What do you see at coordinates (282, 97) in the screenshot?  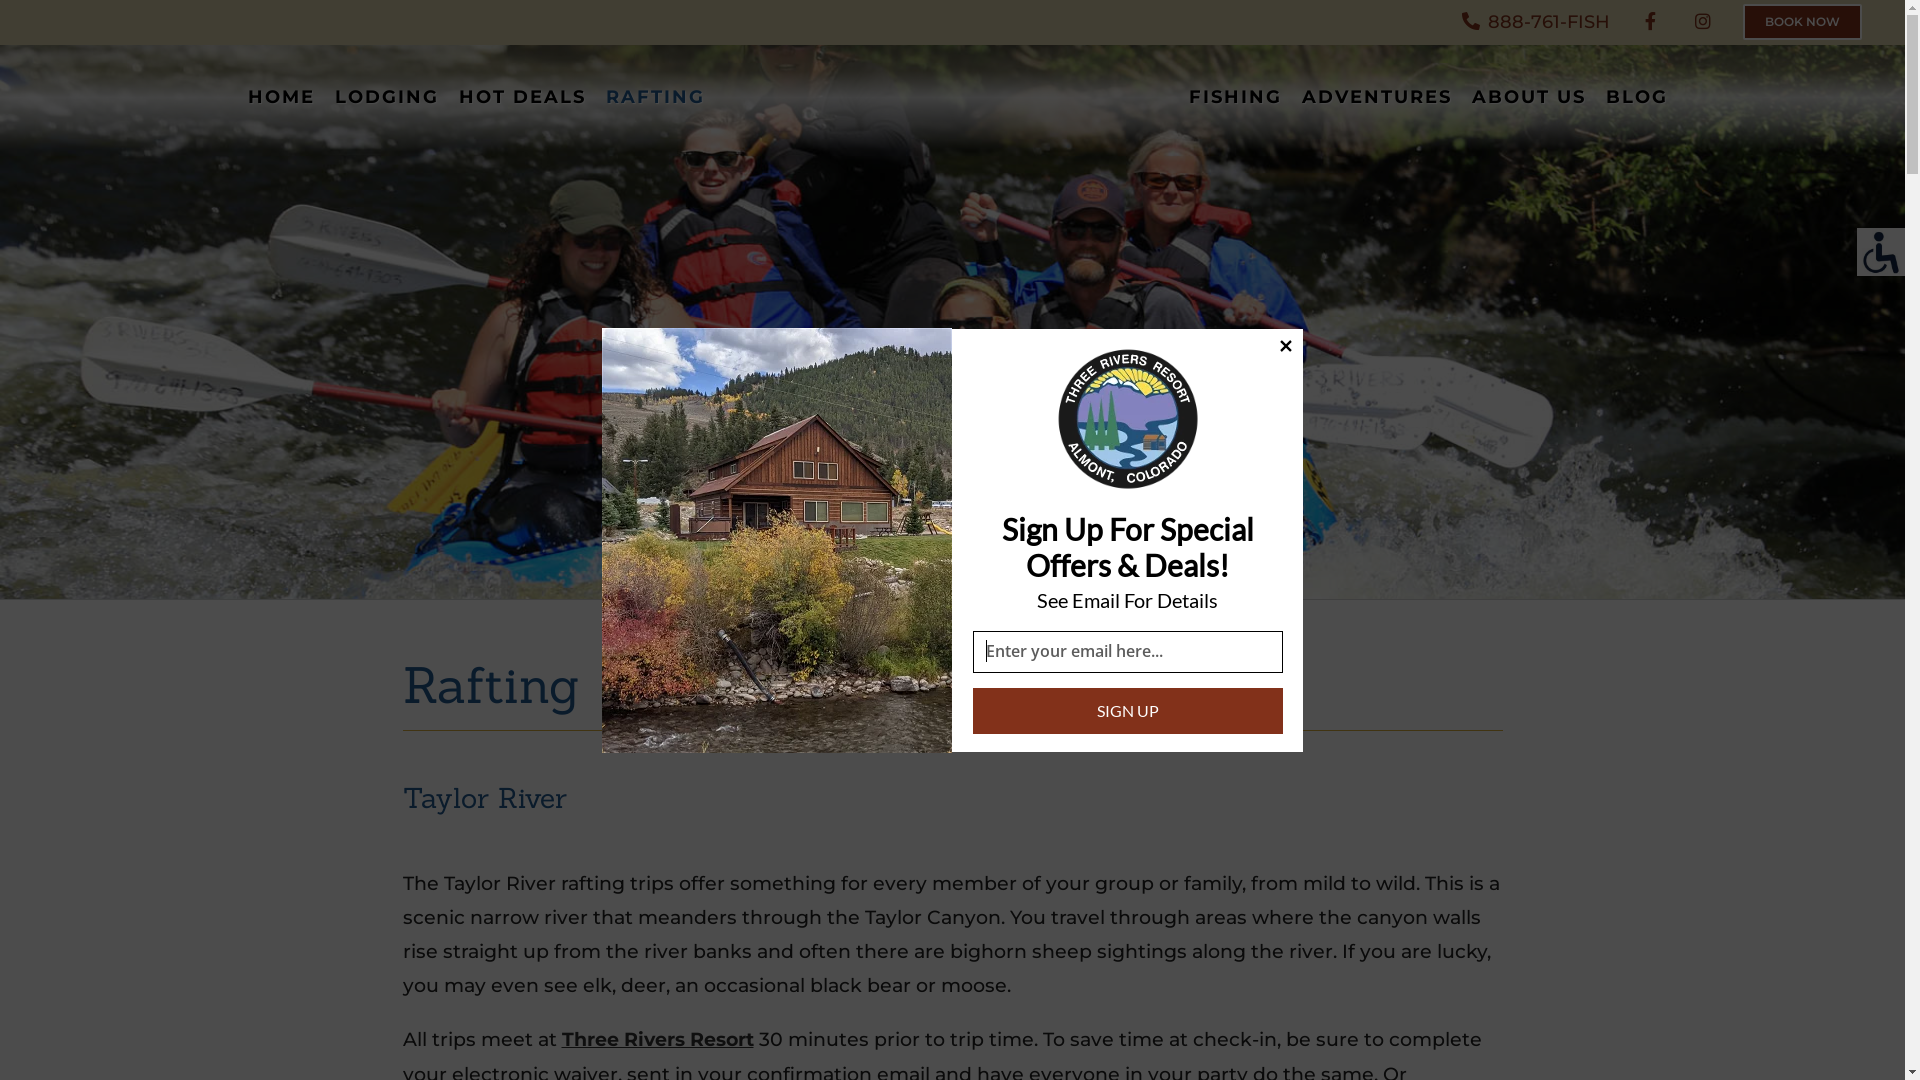 I see `HOME` at bounding box center [282, 97].